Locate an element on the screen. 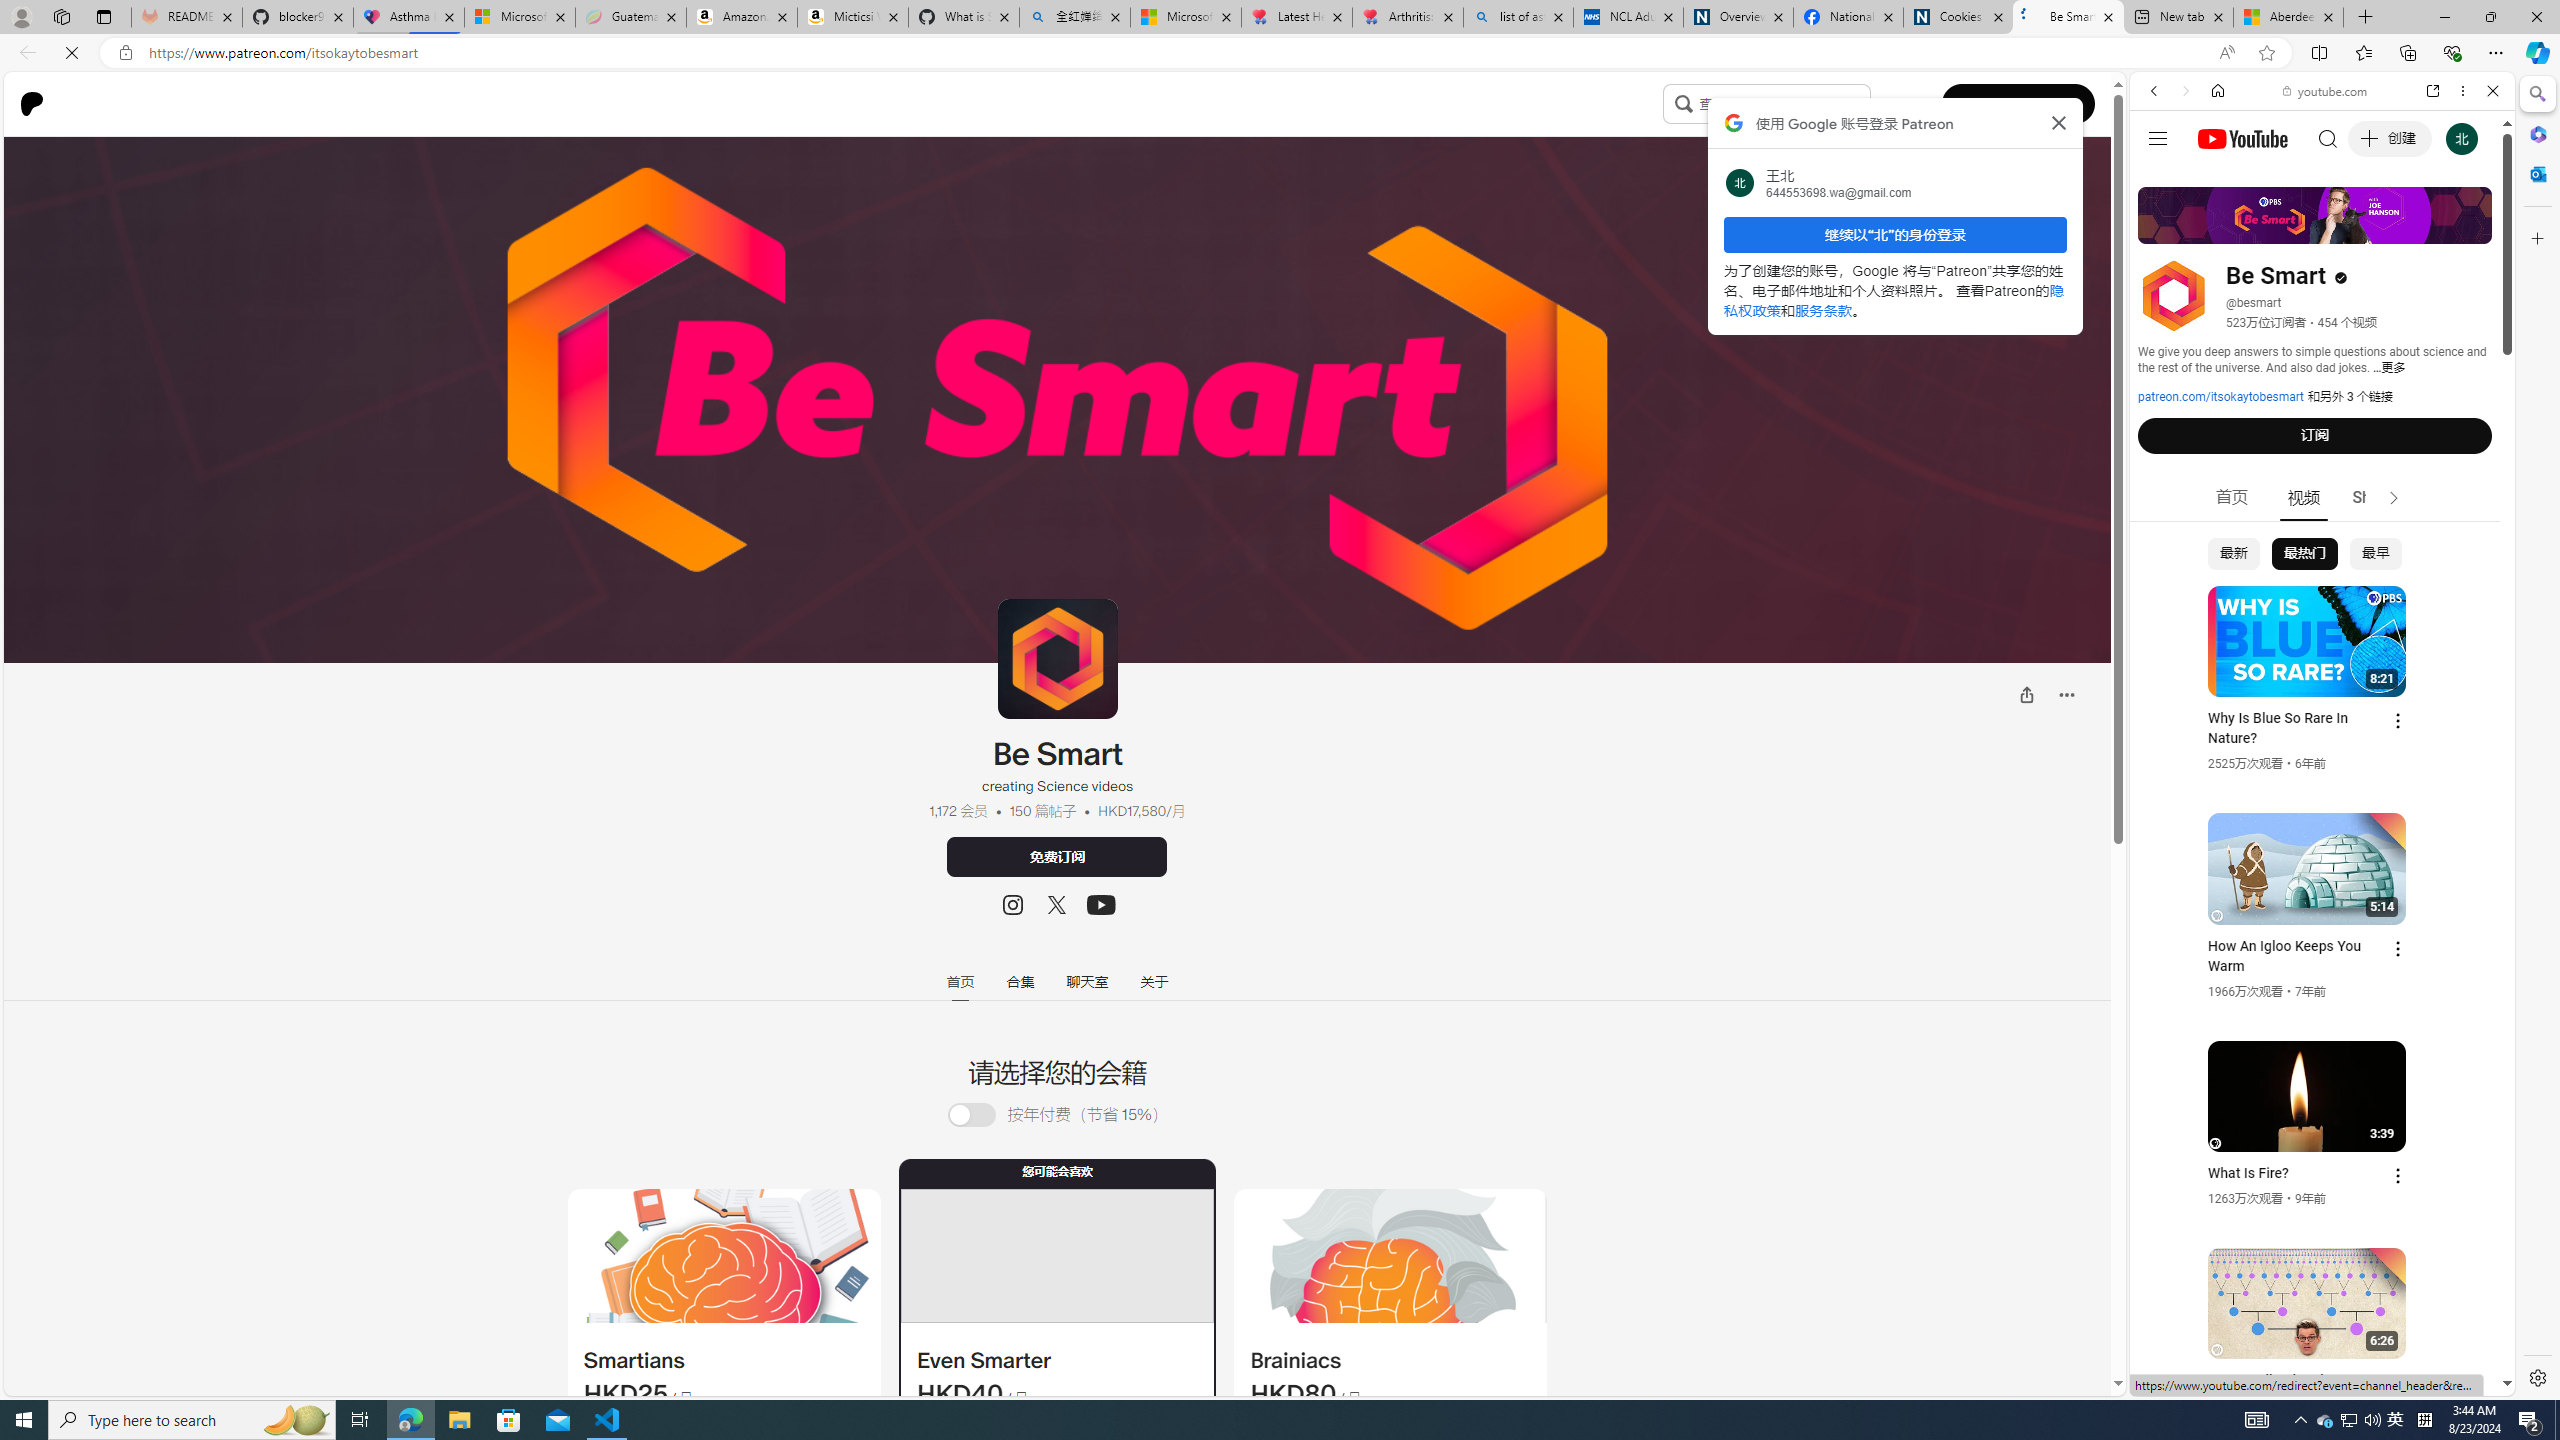 This screenshot has height=1440, width=2560. YouTube - YouTube is located at coordinates (2314, 986).